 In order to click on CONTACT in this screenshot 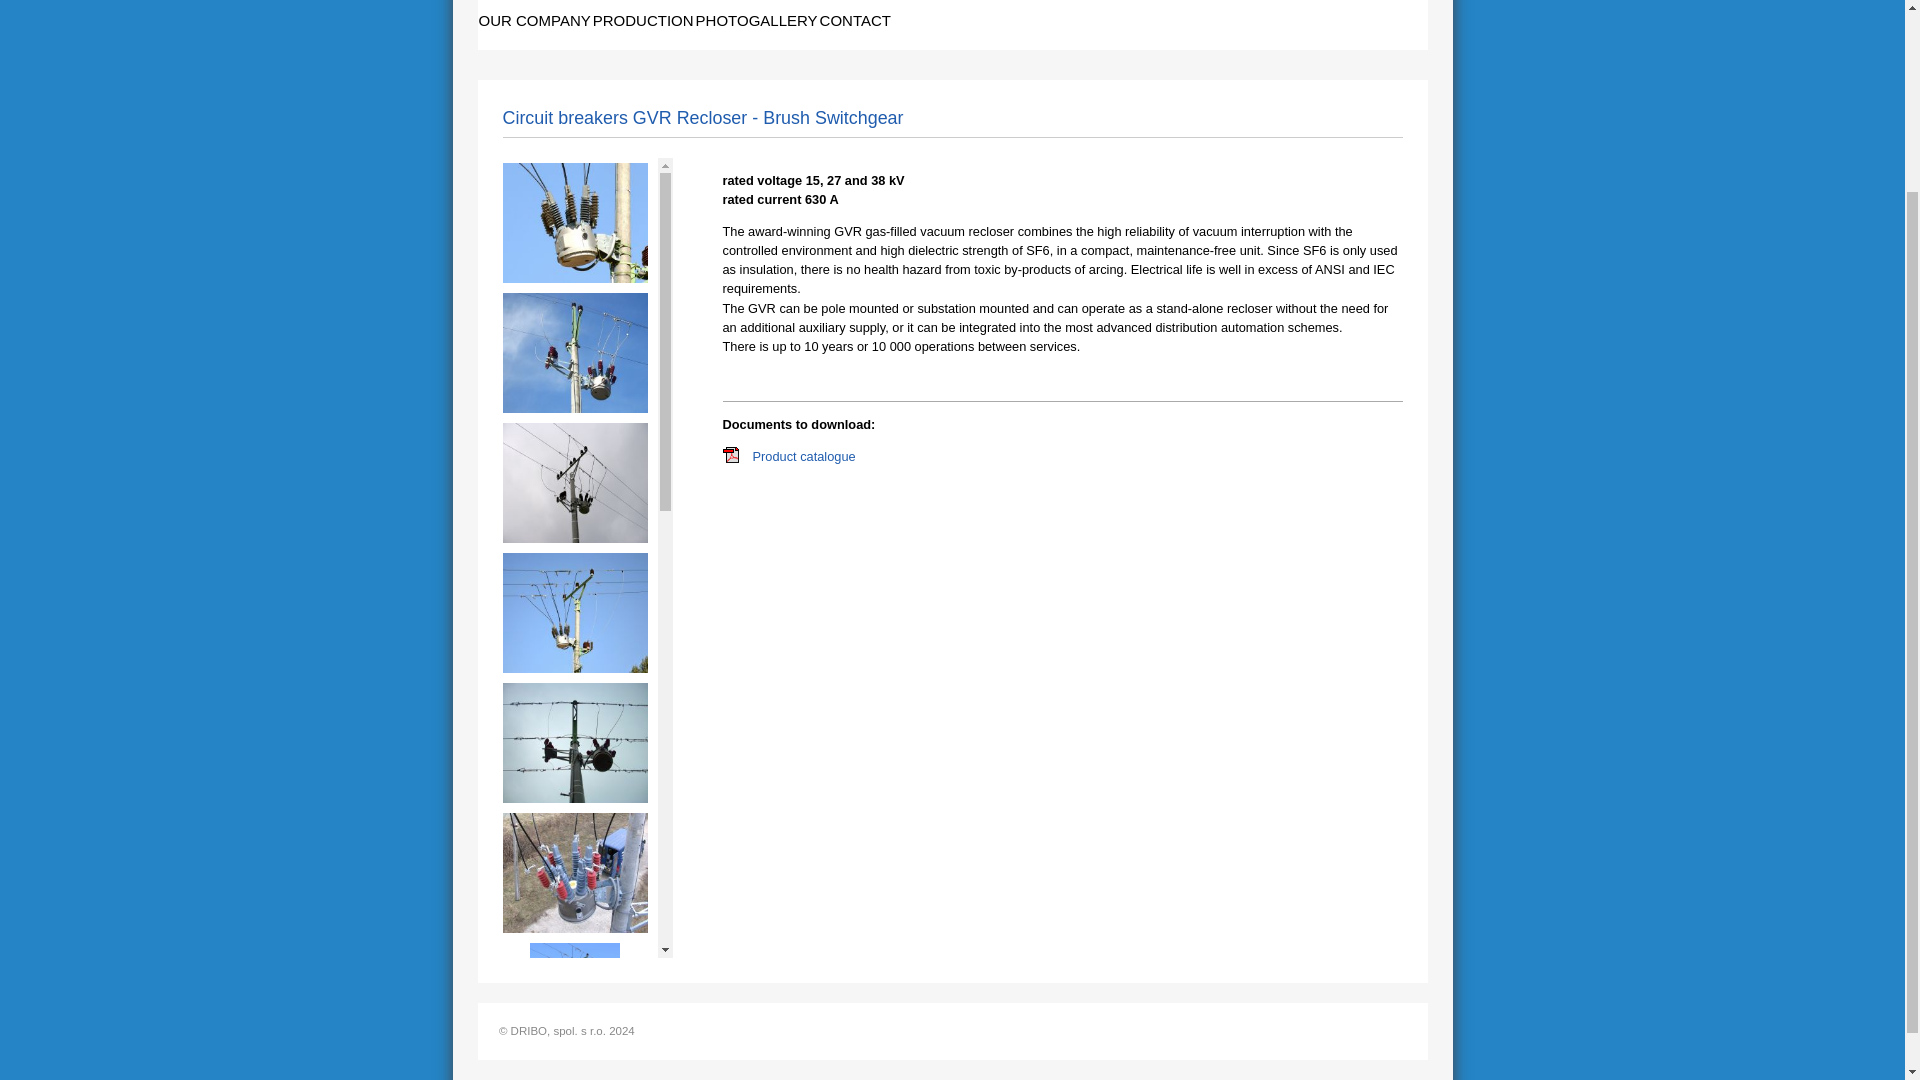, I will do `click(856, 23)`.